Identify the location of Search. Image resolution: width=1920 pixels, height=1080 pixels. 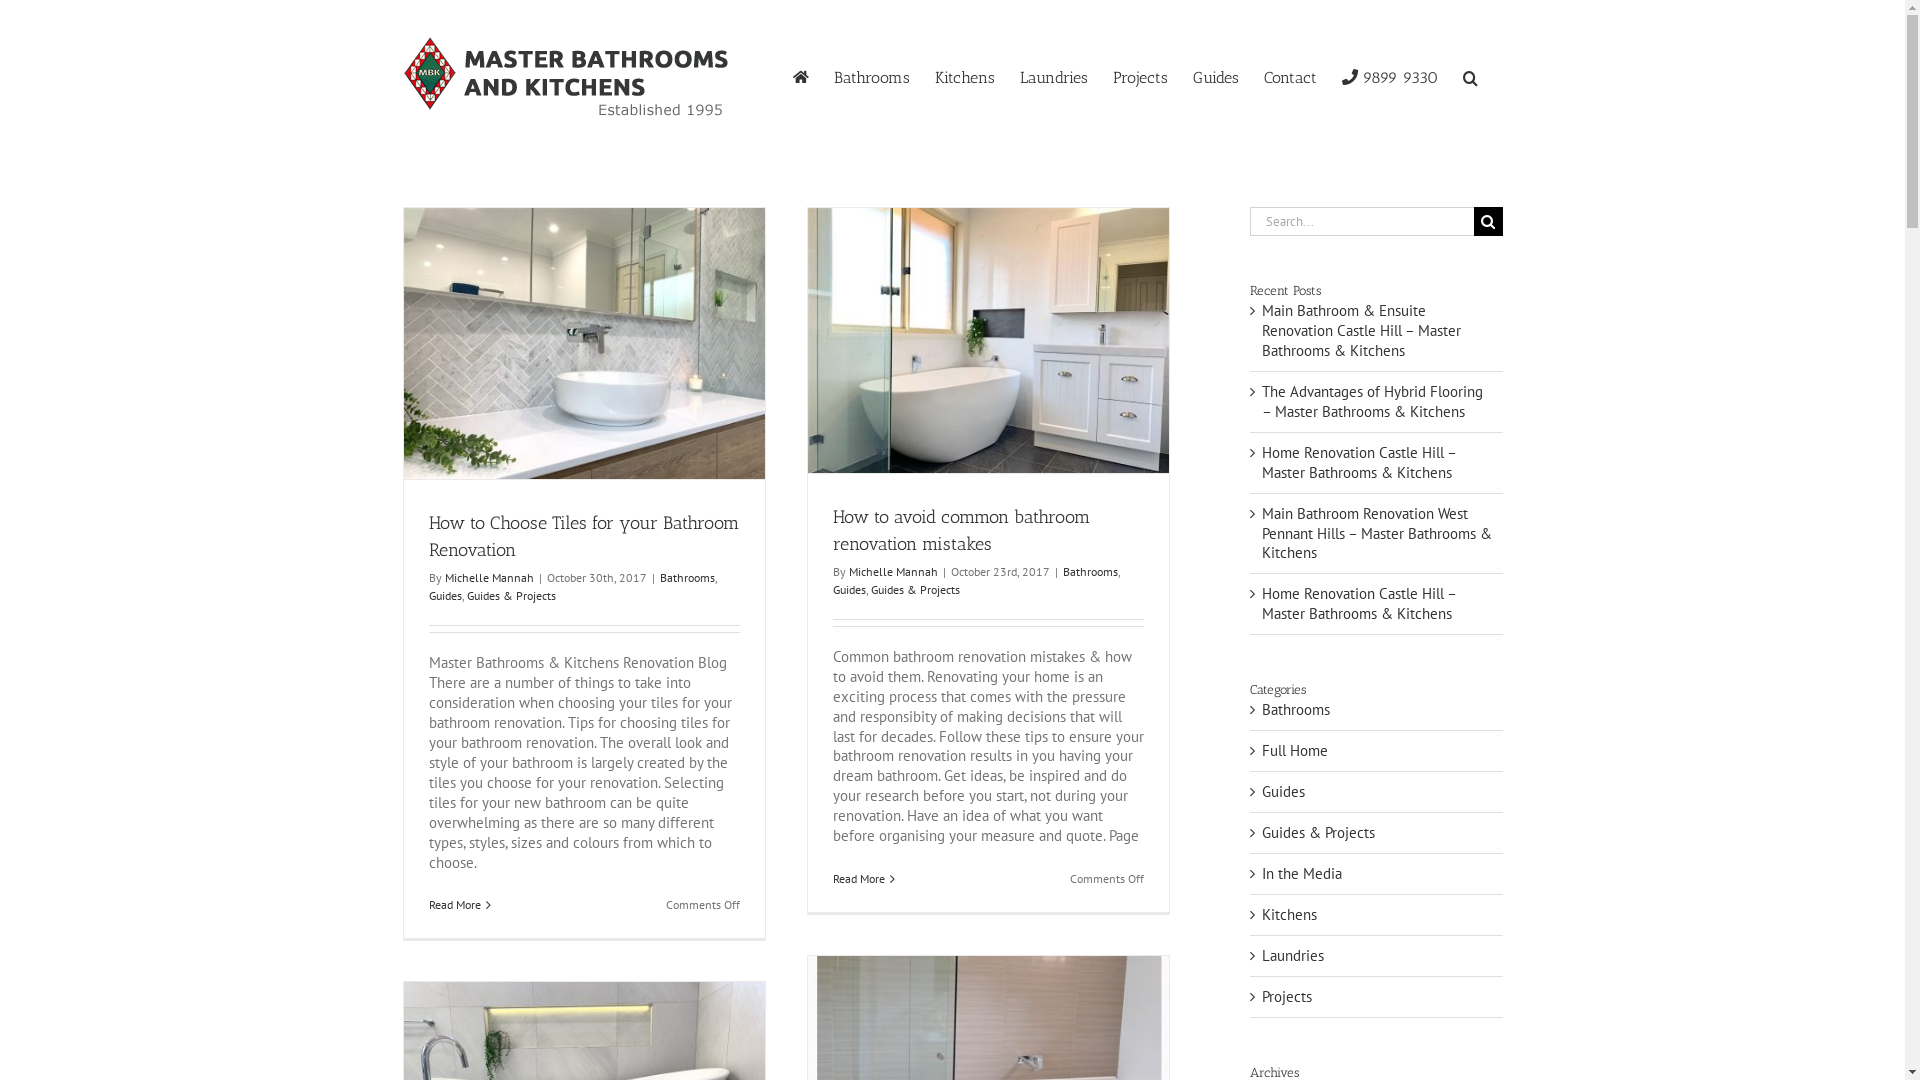
(1470, 76).